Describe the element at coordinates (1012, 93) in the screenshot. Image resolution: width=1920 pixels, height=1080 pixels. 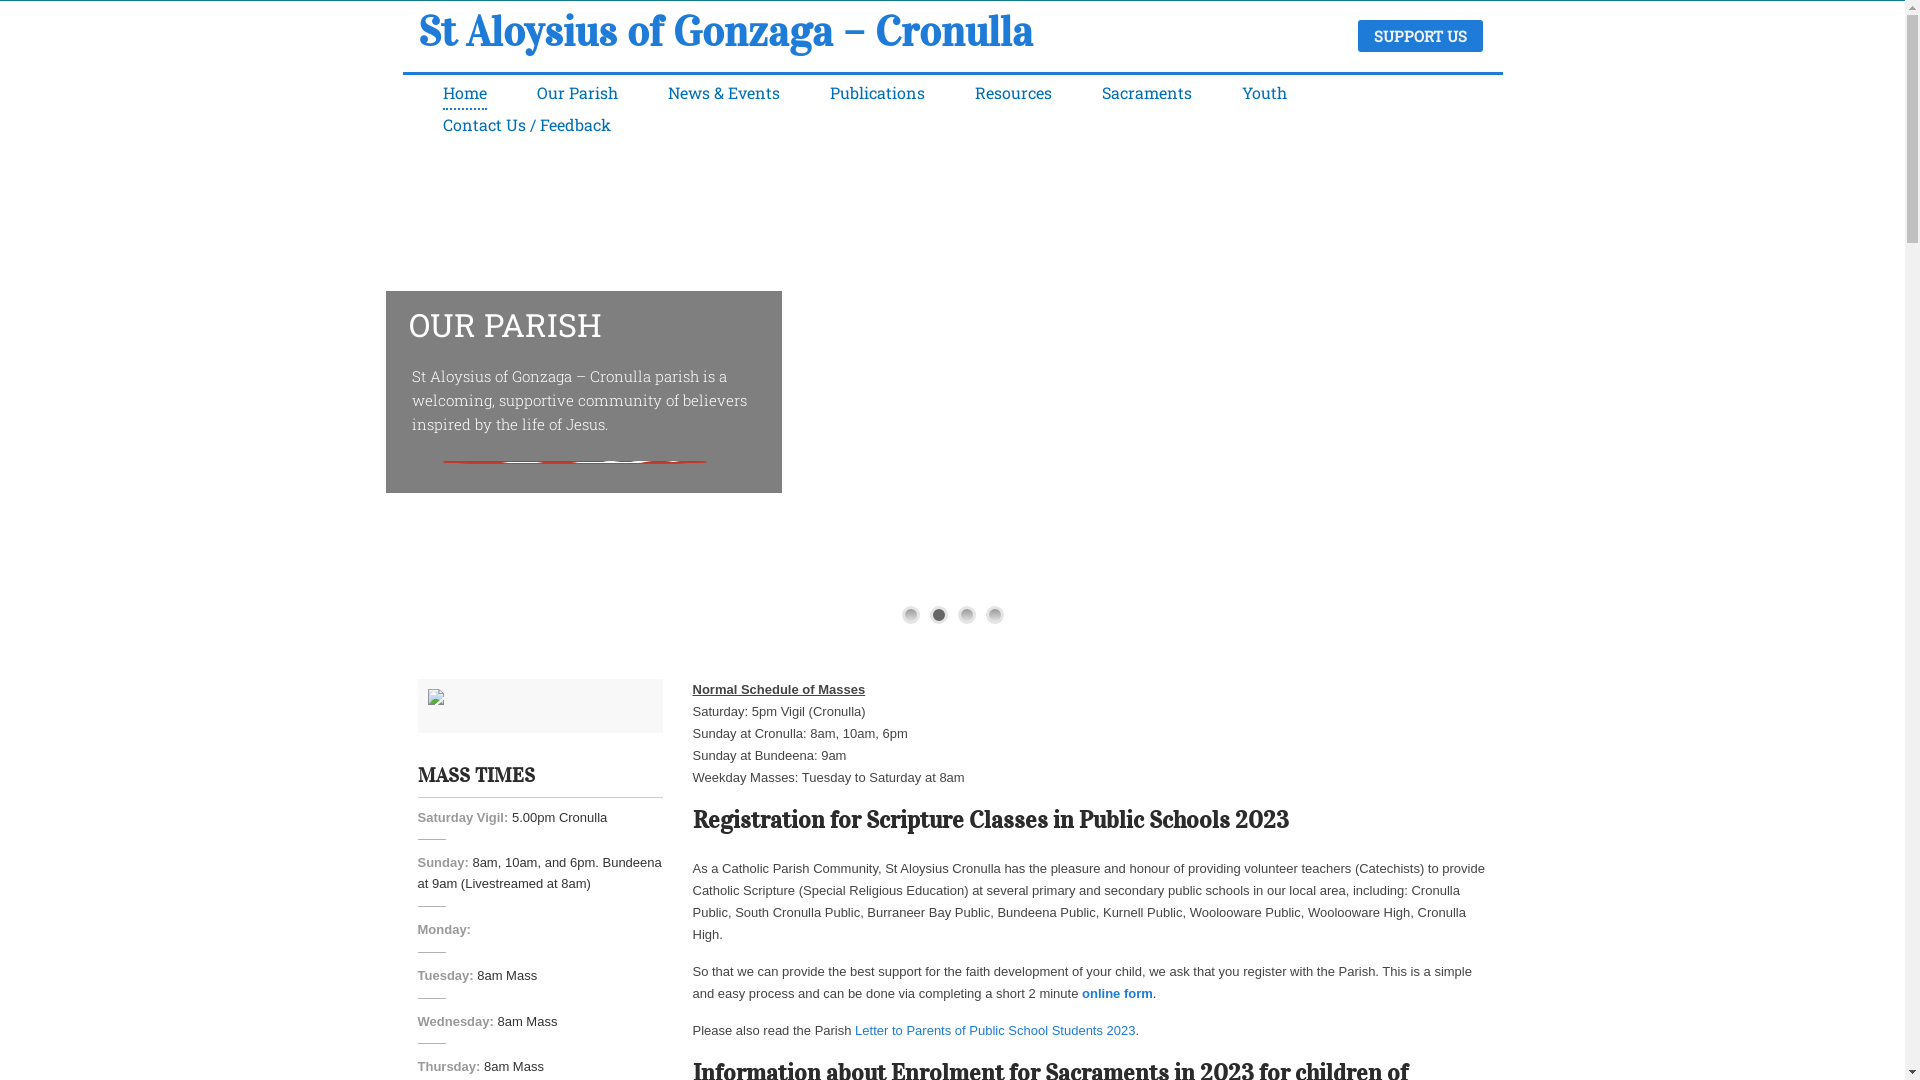
I see `Resources` at that location.